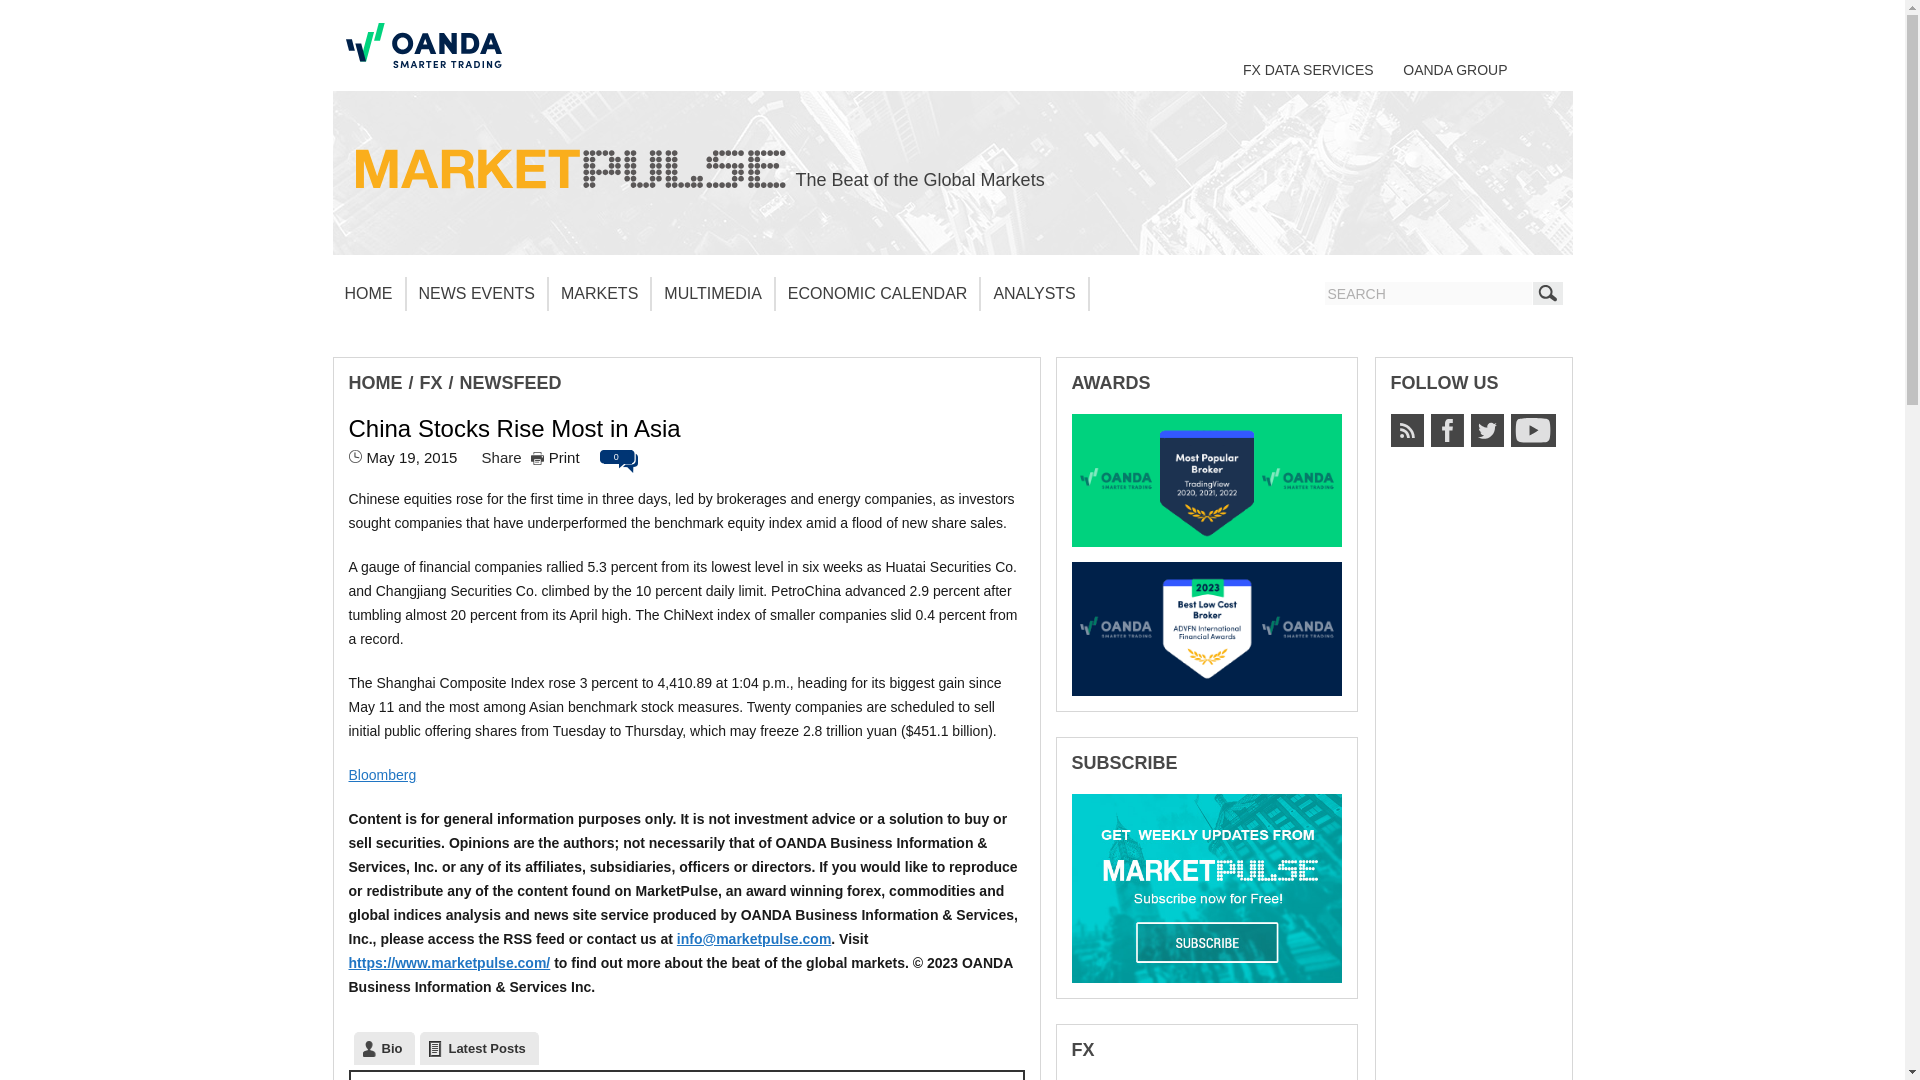 The width and height of the screenshot is (1920, 1080). What do you see at coordinates (384, 1048) in the screenshot?
I see `Bio` at bounding box center [384, 1048].